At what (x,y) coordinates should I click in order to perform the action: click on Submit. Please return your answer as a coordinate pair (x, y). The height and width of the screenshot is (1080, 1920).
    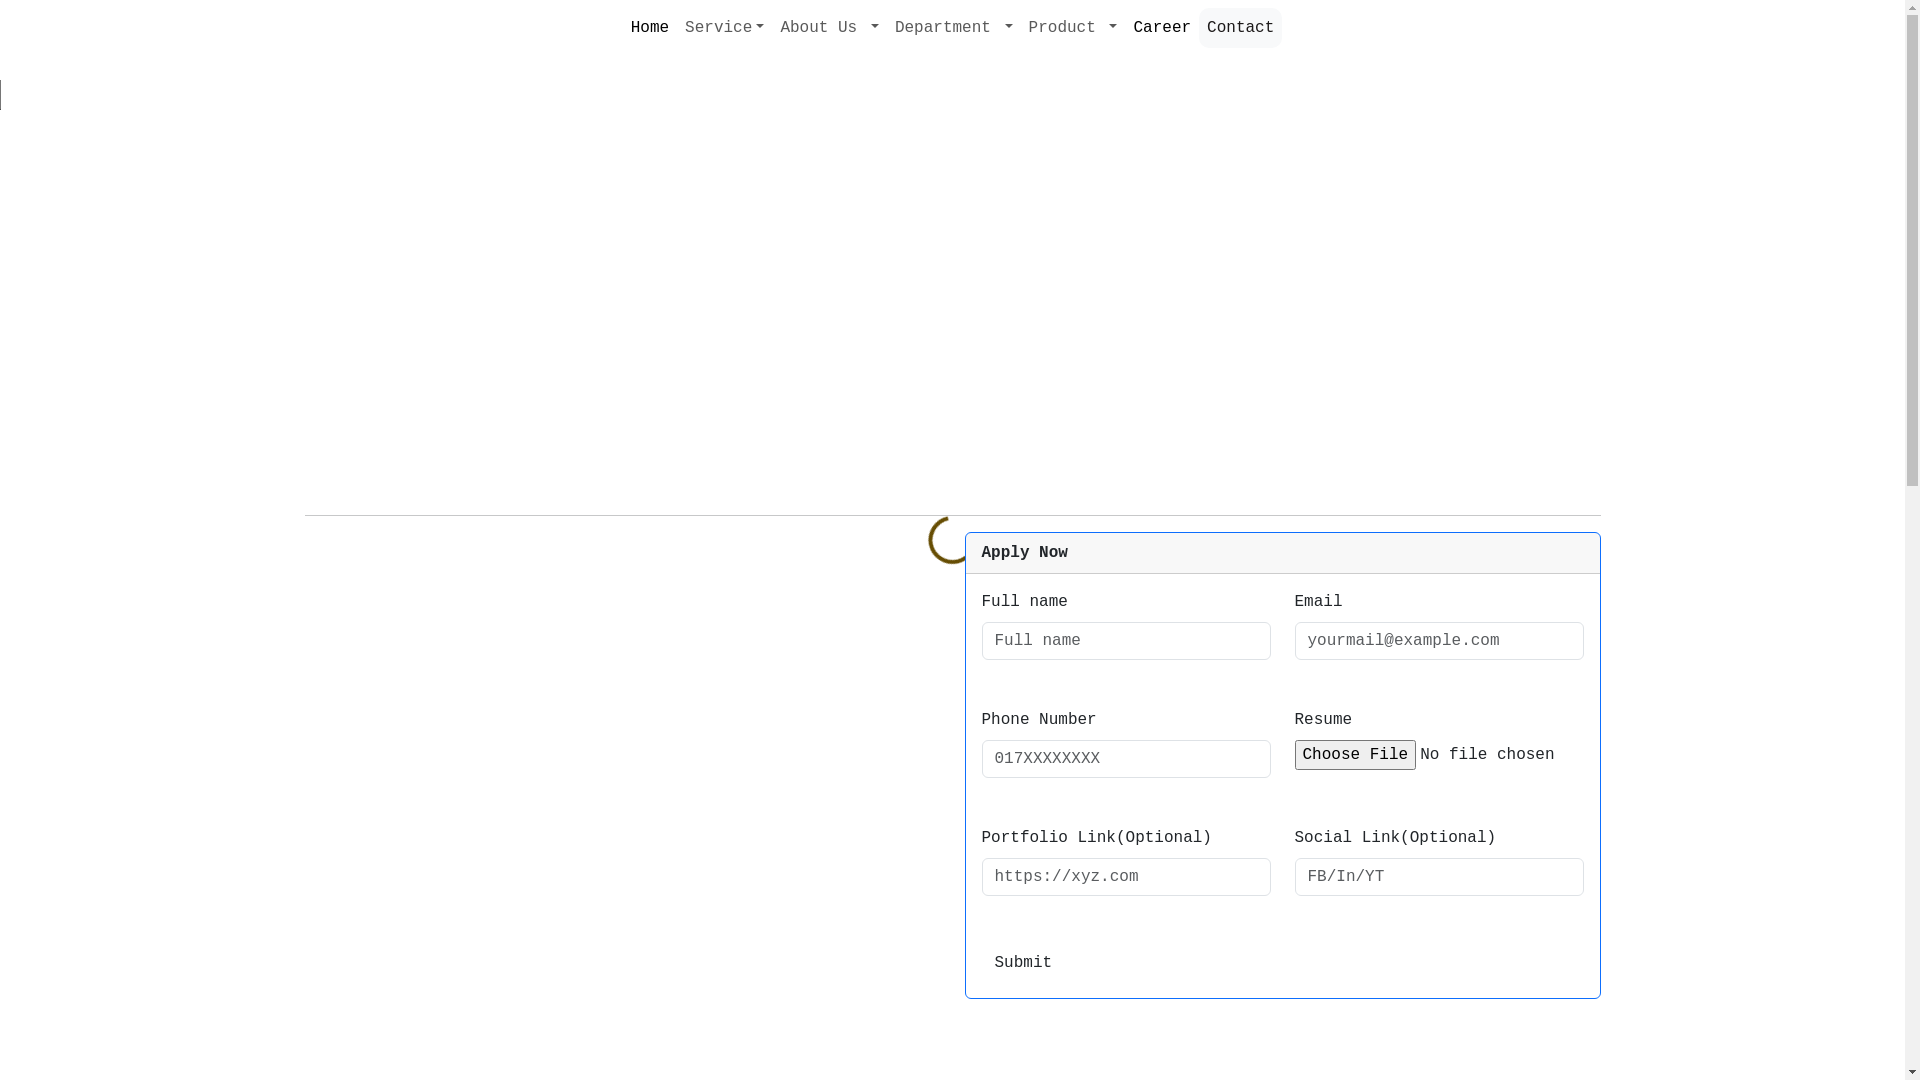
    Looking at the image, I should click on (1024, 963).